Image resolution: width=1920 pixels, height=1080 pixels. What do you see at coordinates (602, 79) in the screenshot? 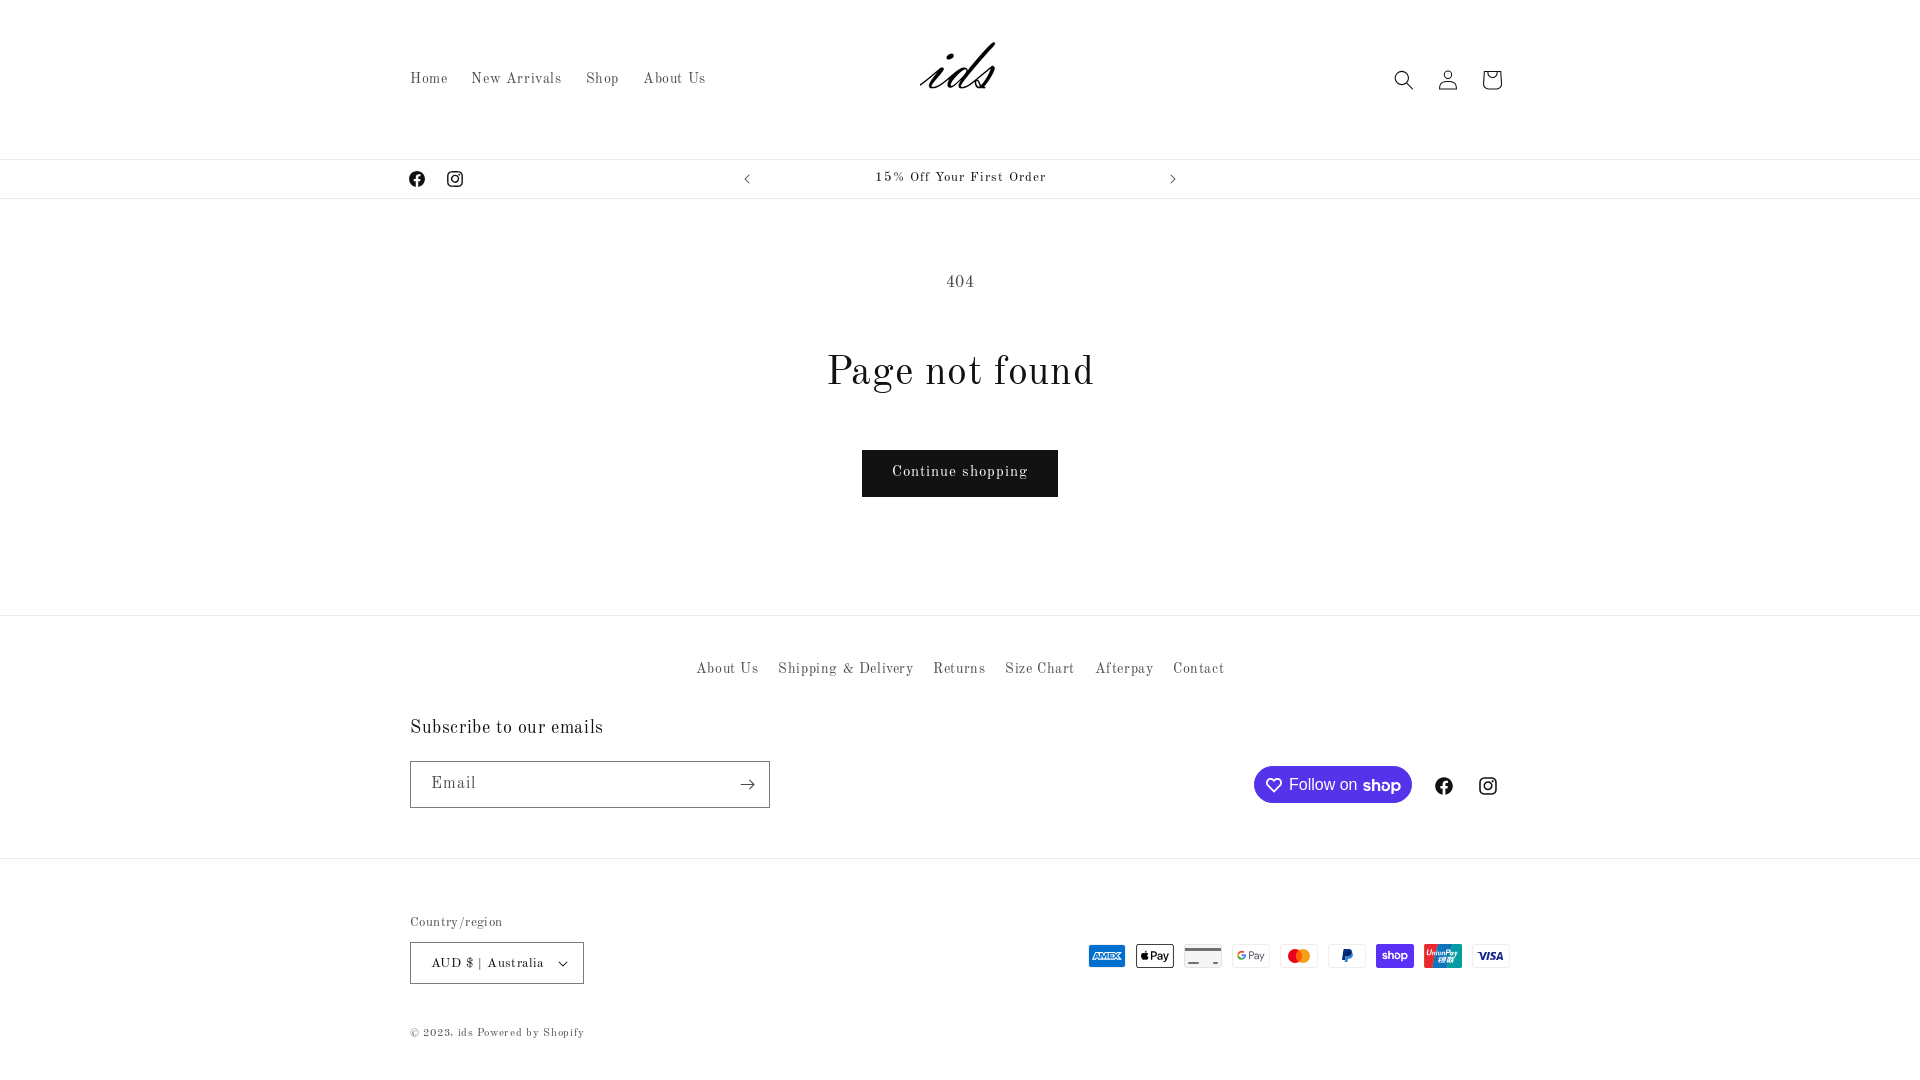
I see `Shop` at bounding box center [602, 79].